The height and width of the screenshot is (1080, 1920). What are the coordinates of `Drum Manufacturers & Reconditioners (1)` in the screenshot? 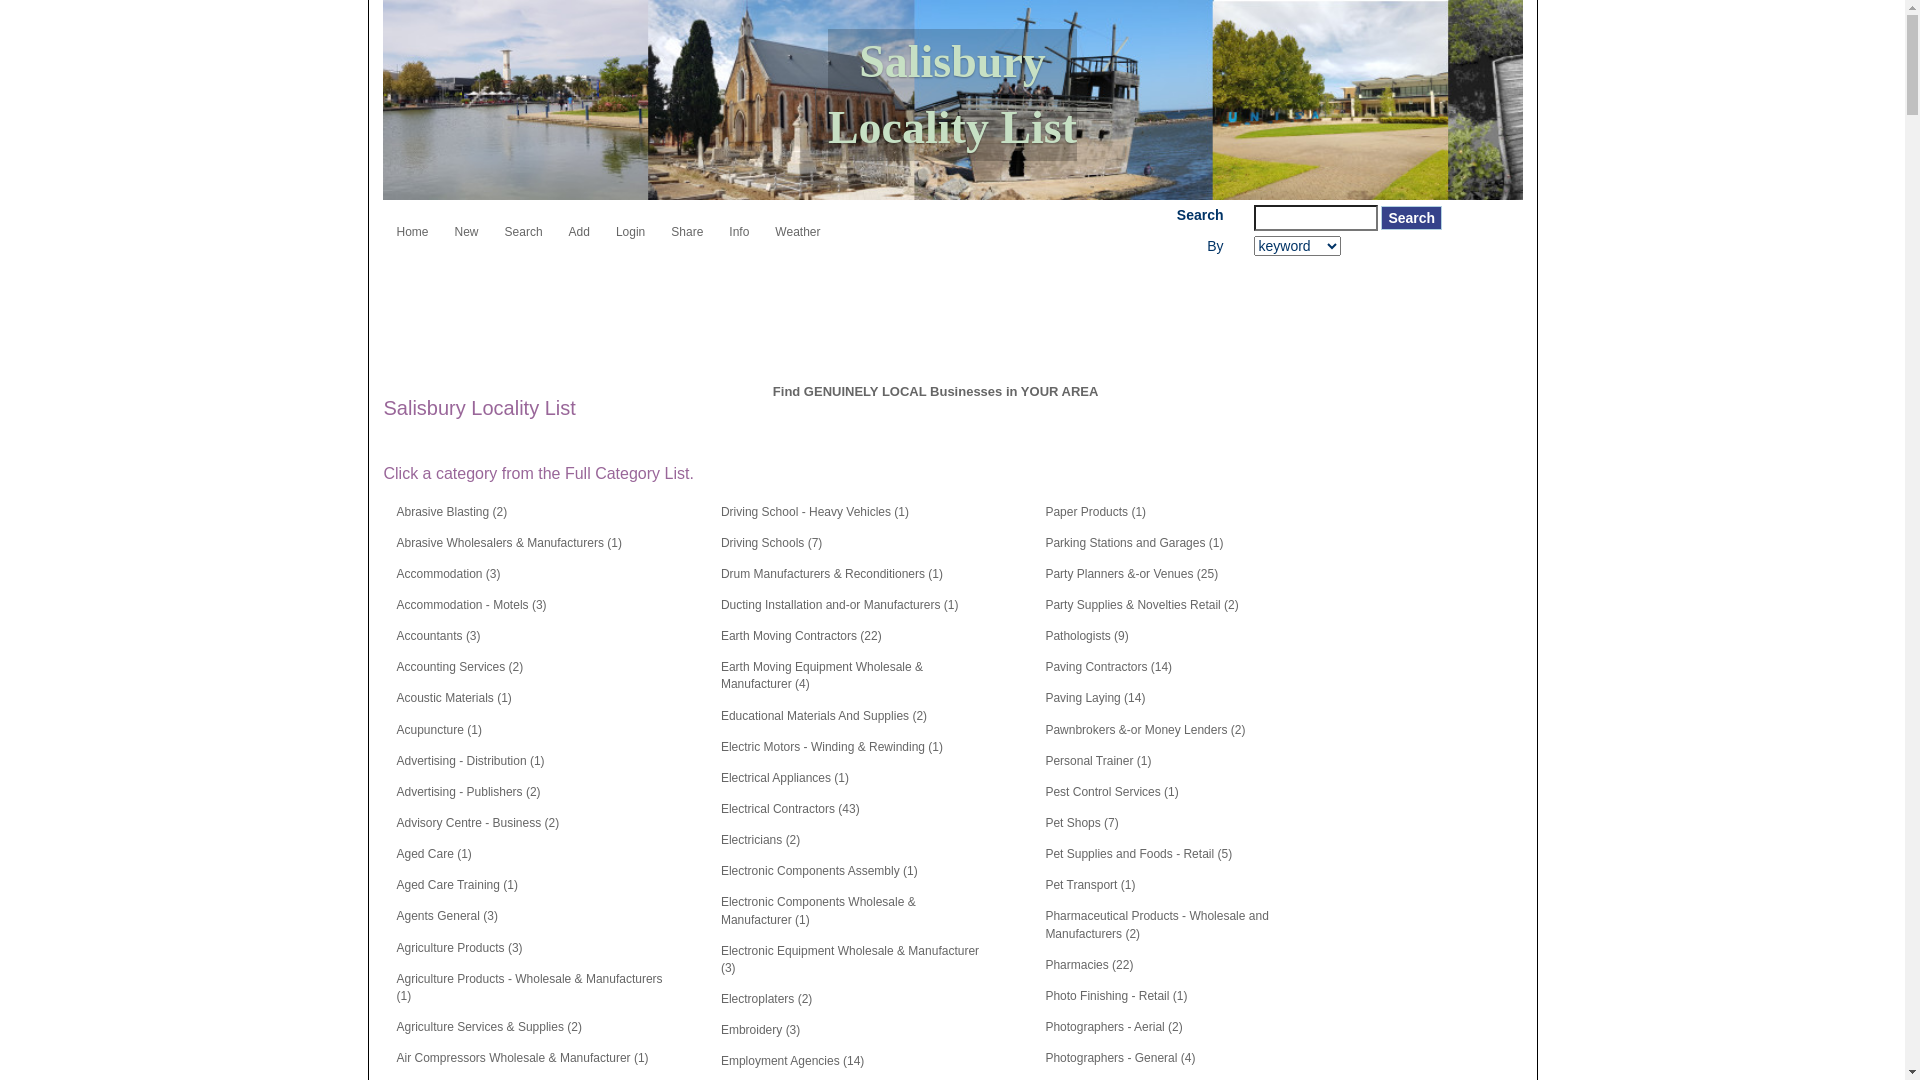 It's located at (832, 574).